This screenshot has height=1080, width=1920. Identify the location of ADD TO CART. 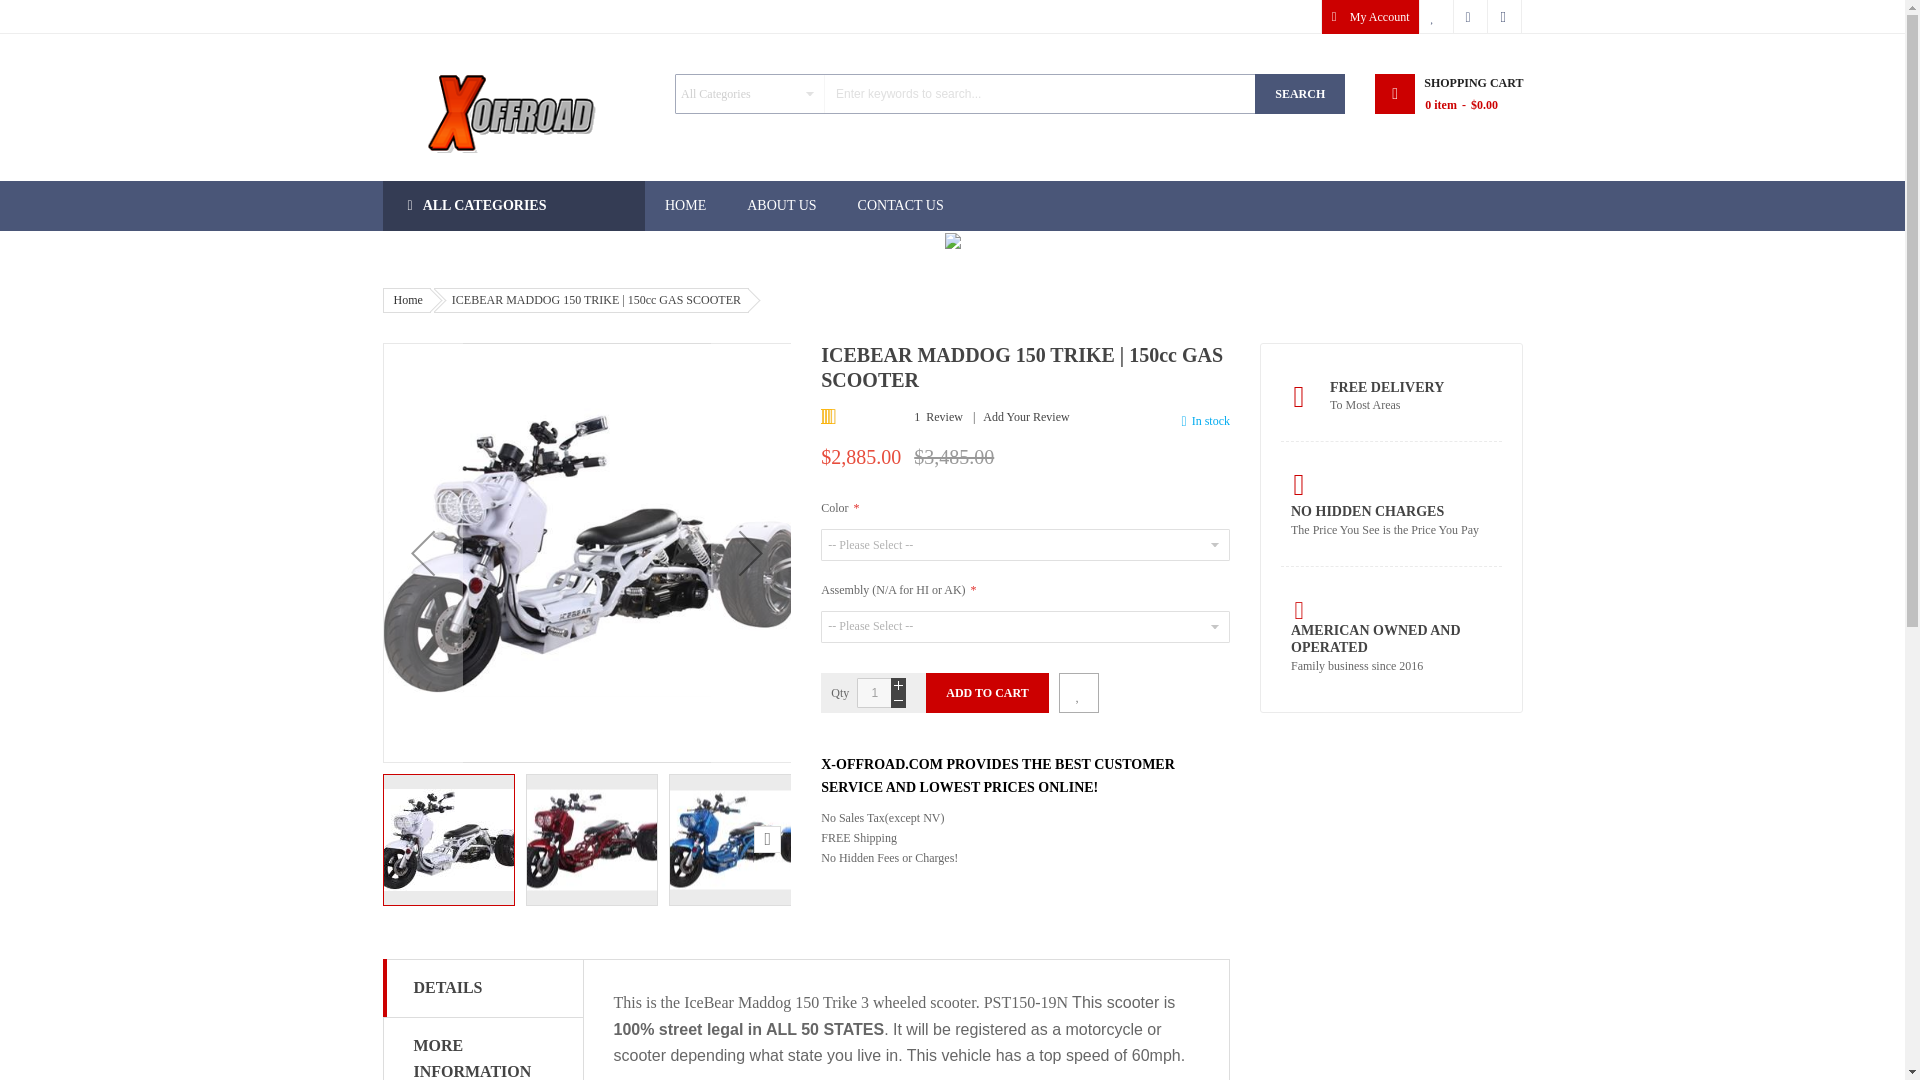
(986, 692).